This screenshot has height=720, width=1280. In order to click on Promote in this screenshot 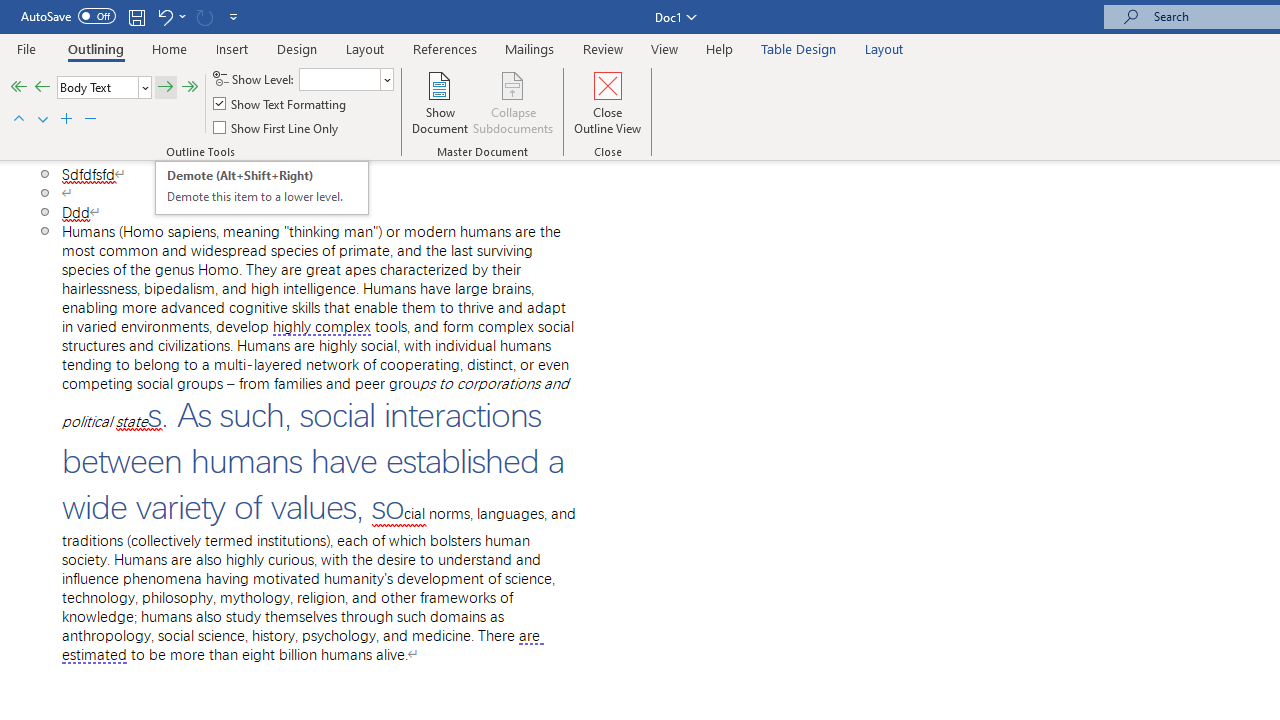, I will do `click(42, 88)`.